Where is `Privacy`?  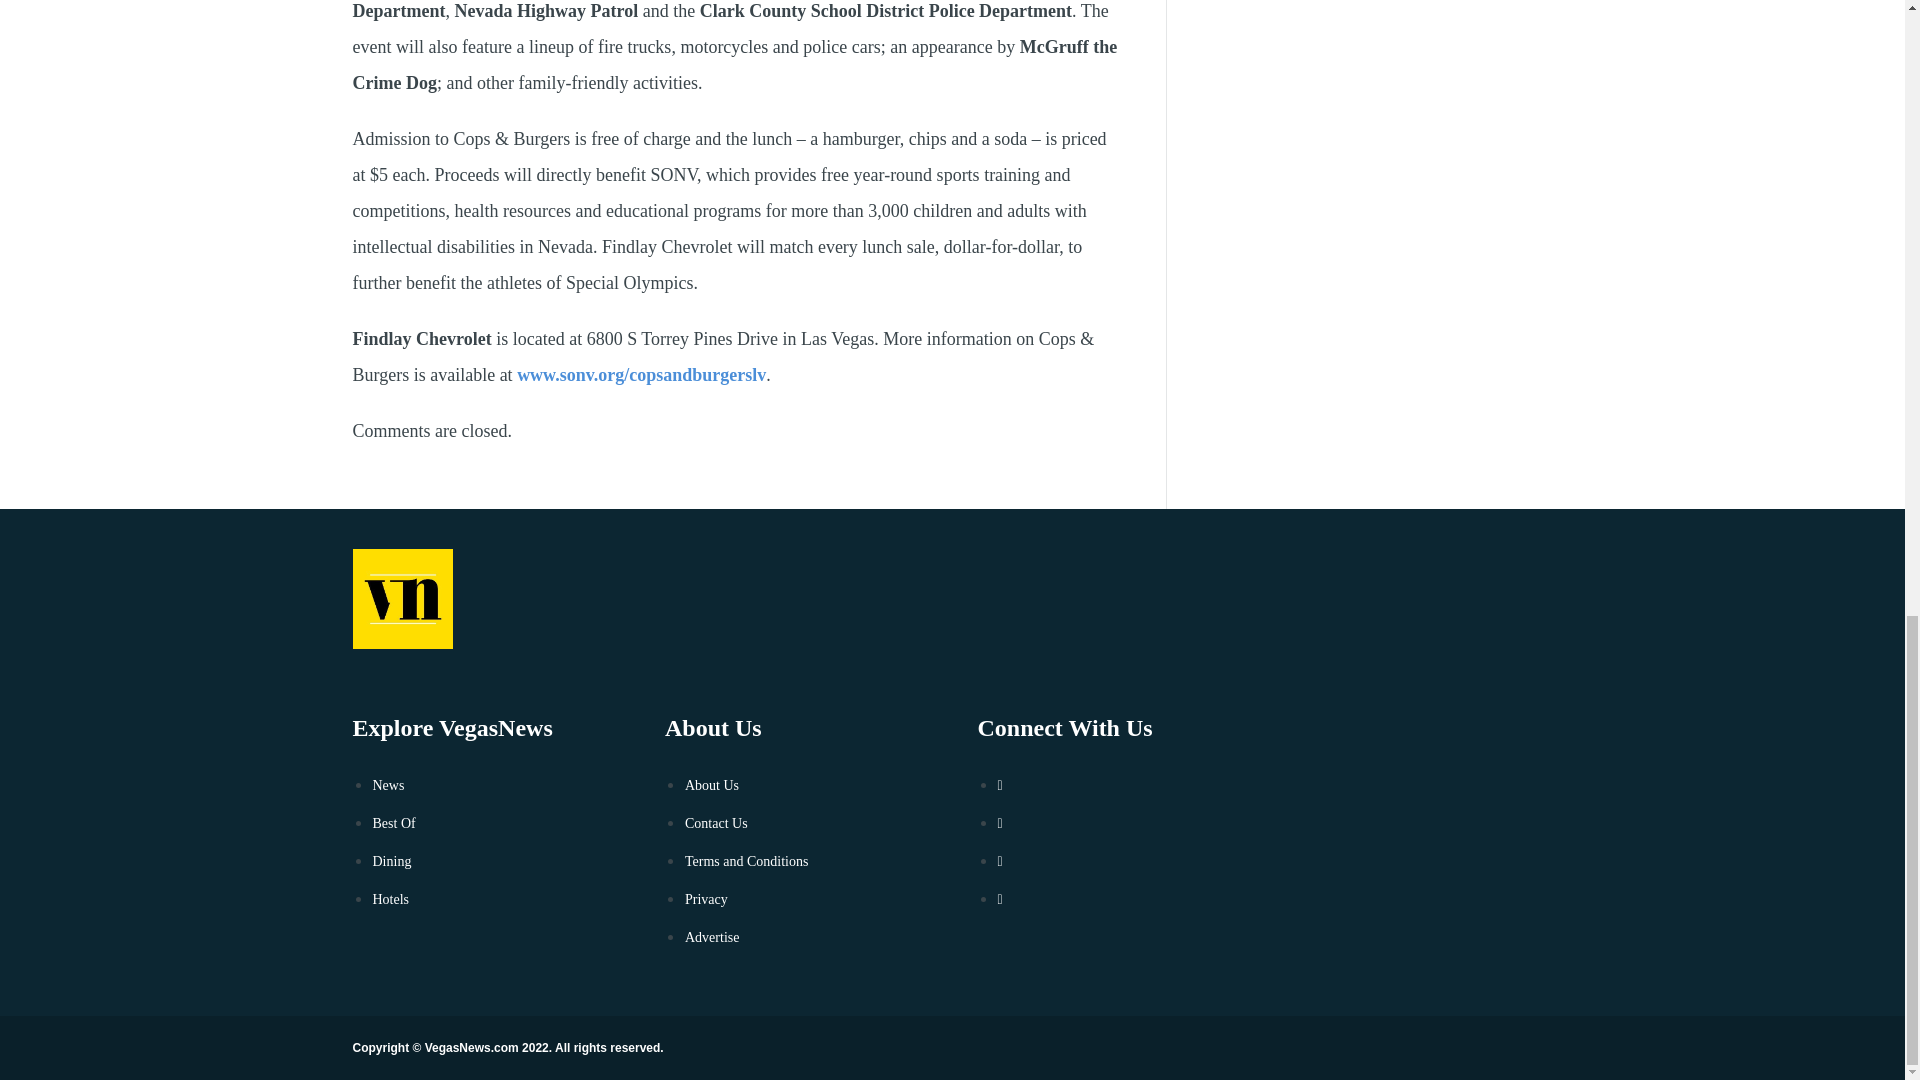 Privacy is located at coordinates (706, 900).